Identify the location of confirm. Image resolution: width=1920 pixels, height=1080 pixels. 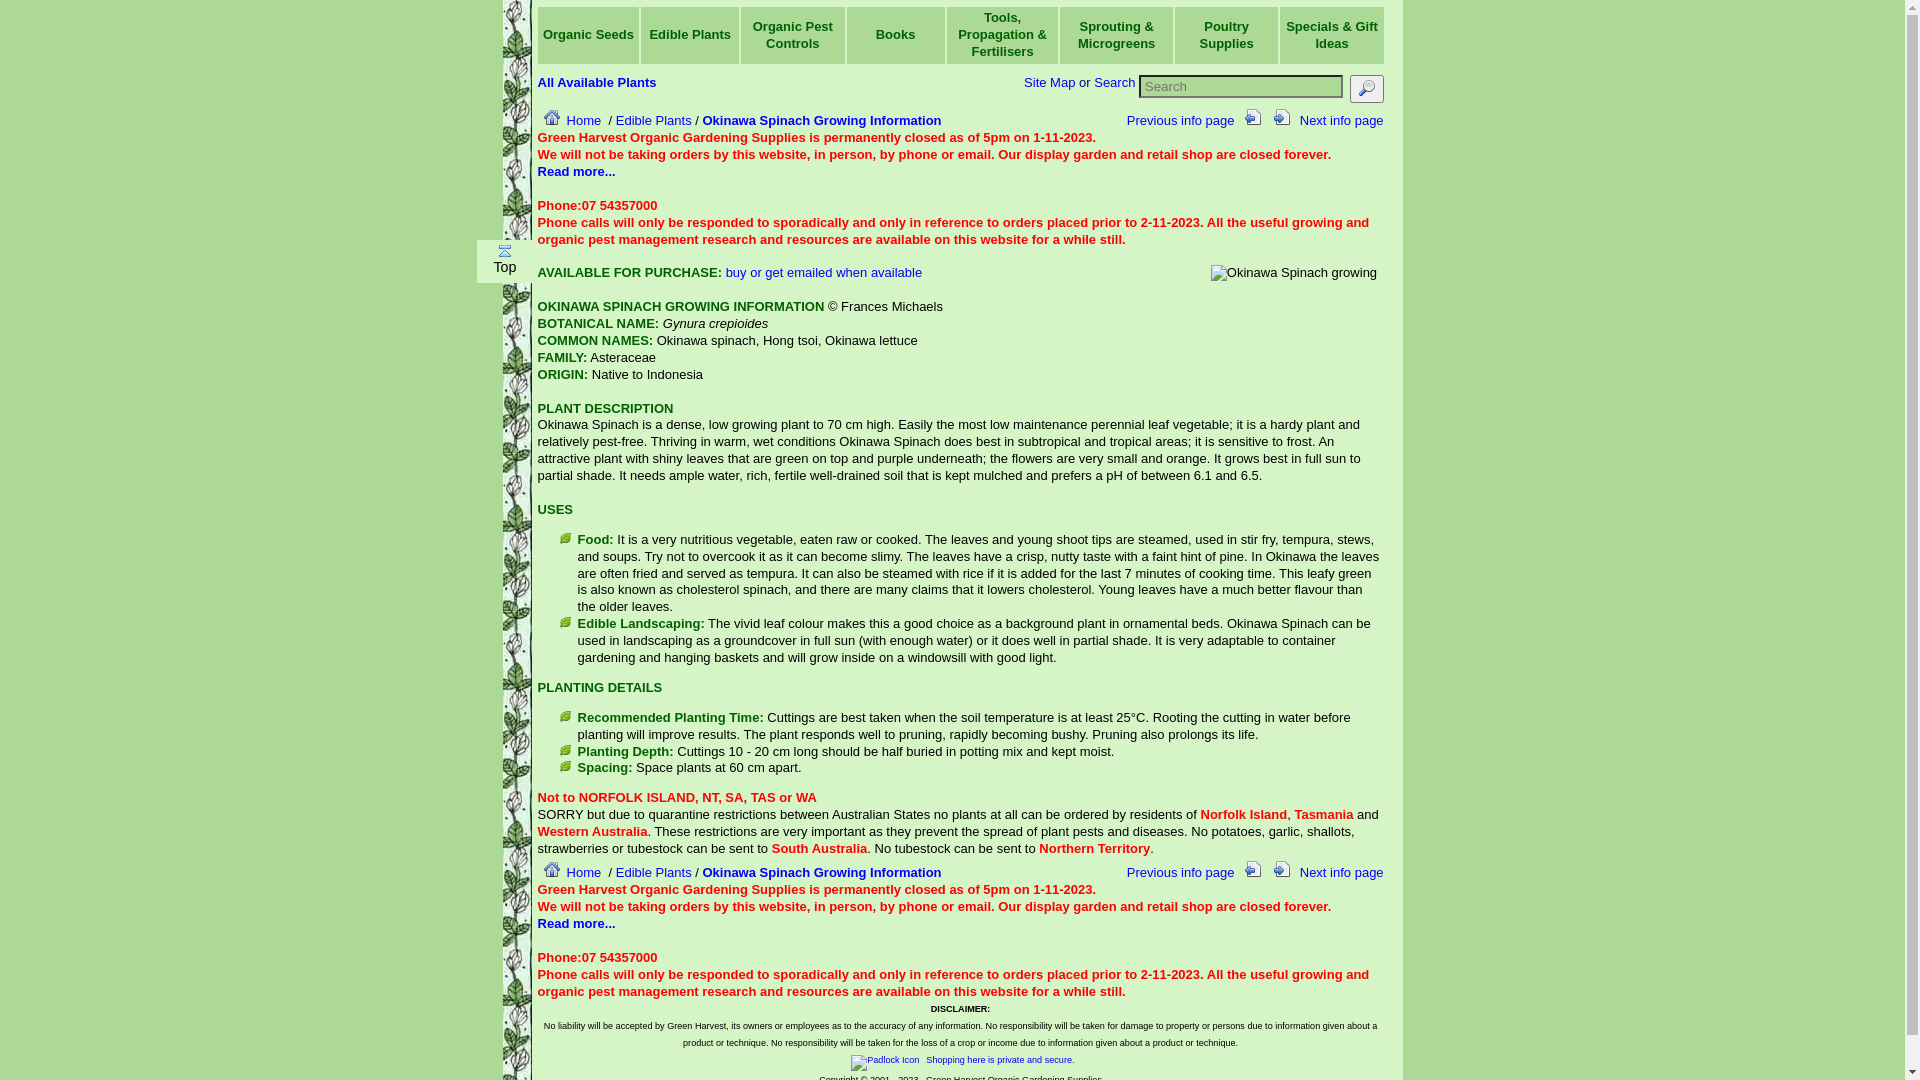
(32, 386).